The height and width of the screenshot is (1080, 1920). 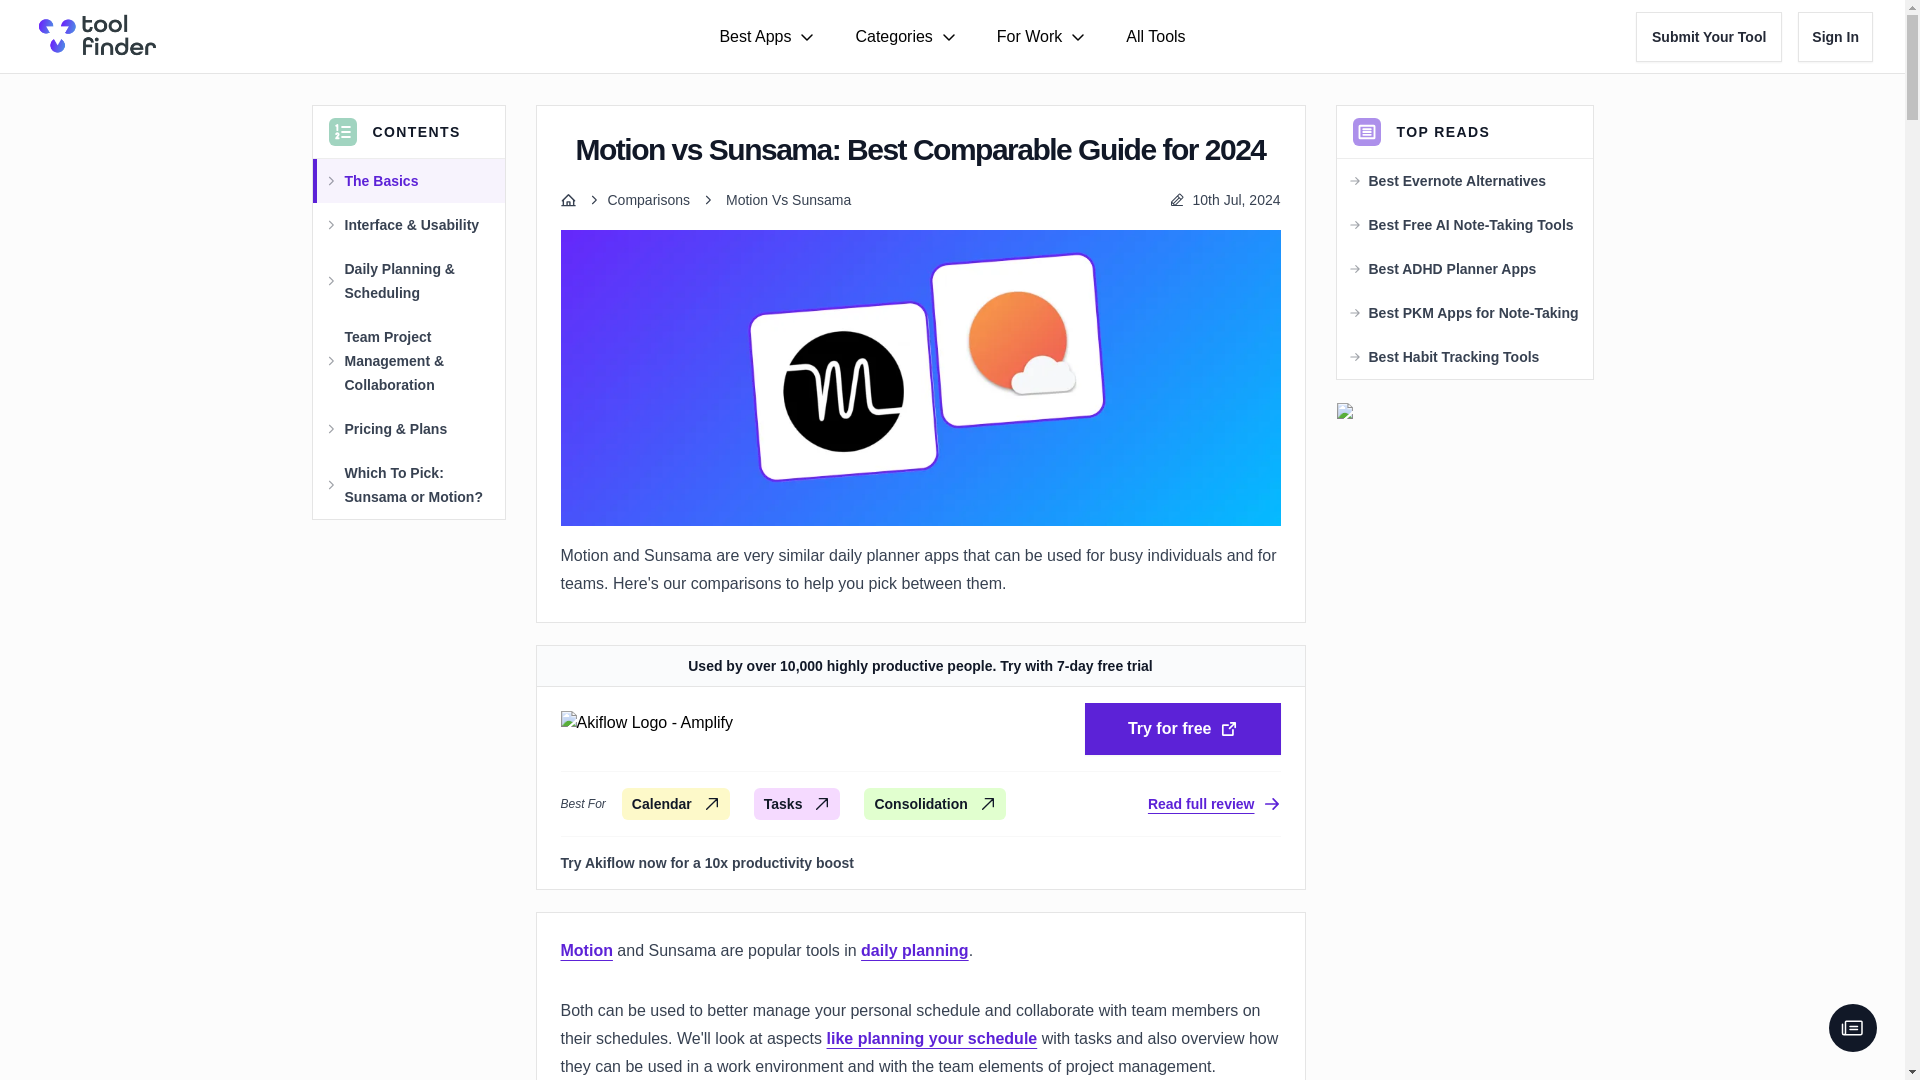 I want to click on Best ADHD Planner Apps, so click(x=1452, y=268).